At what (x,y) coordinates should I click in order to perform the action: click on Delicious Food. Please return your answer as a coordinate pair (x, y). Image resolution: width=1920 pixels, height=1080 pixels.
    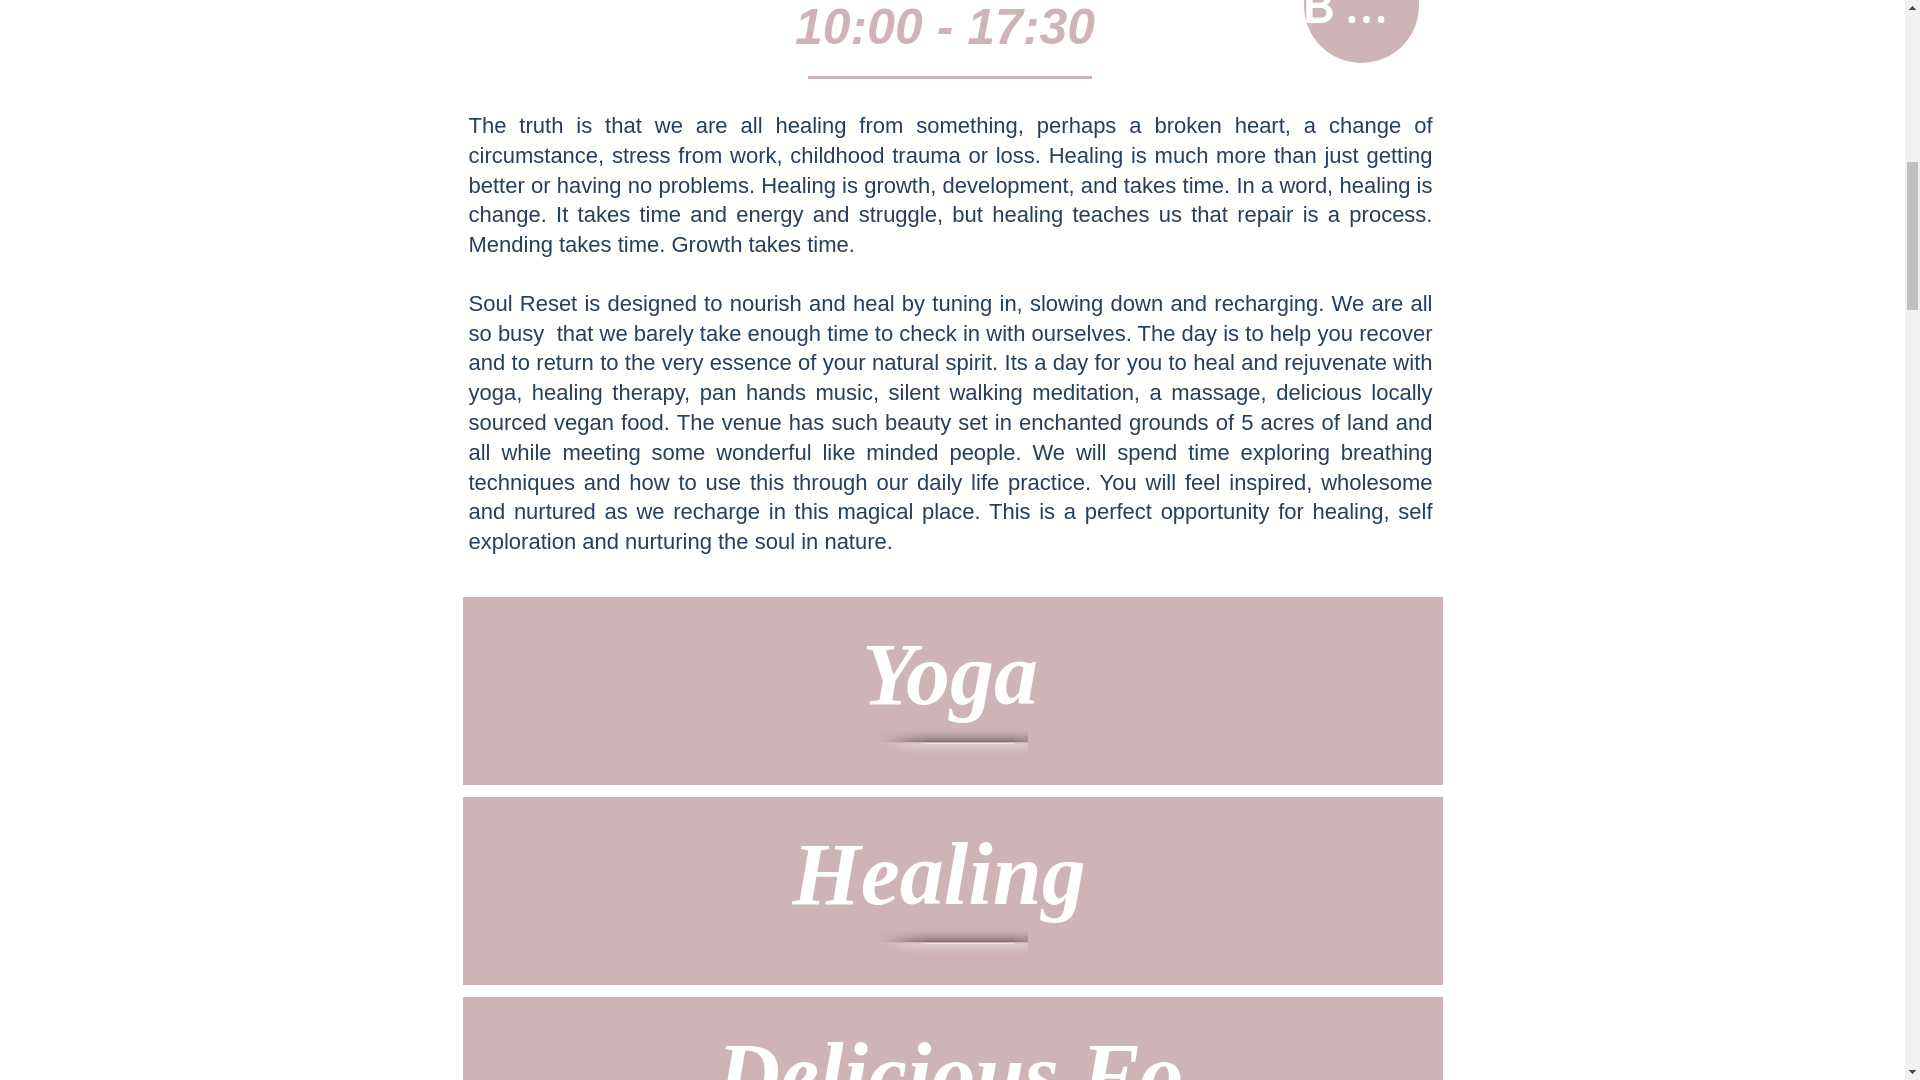
    Looking at the image, I should click on (950, 1053).